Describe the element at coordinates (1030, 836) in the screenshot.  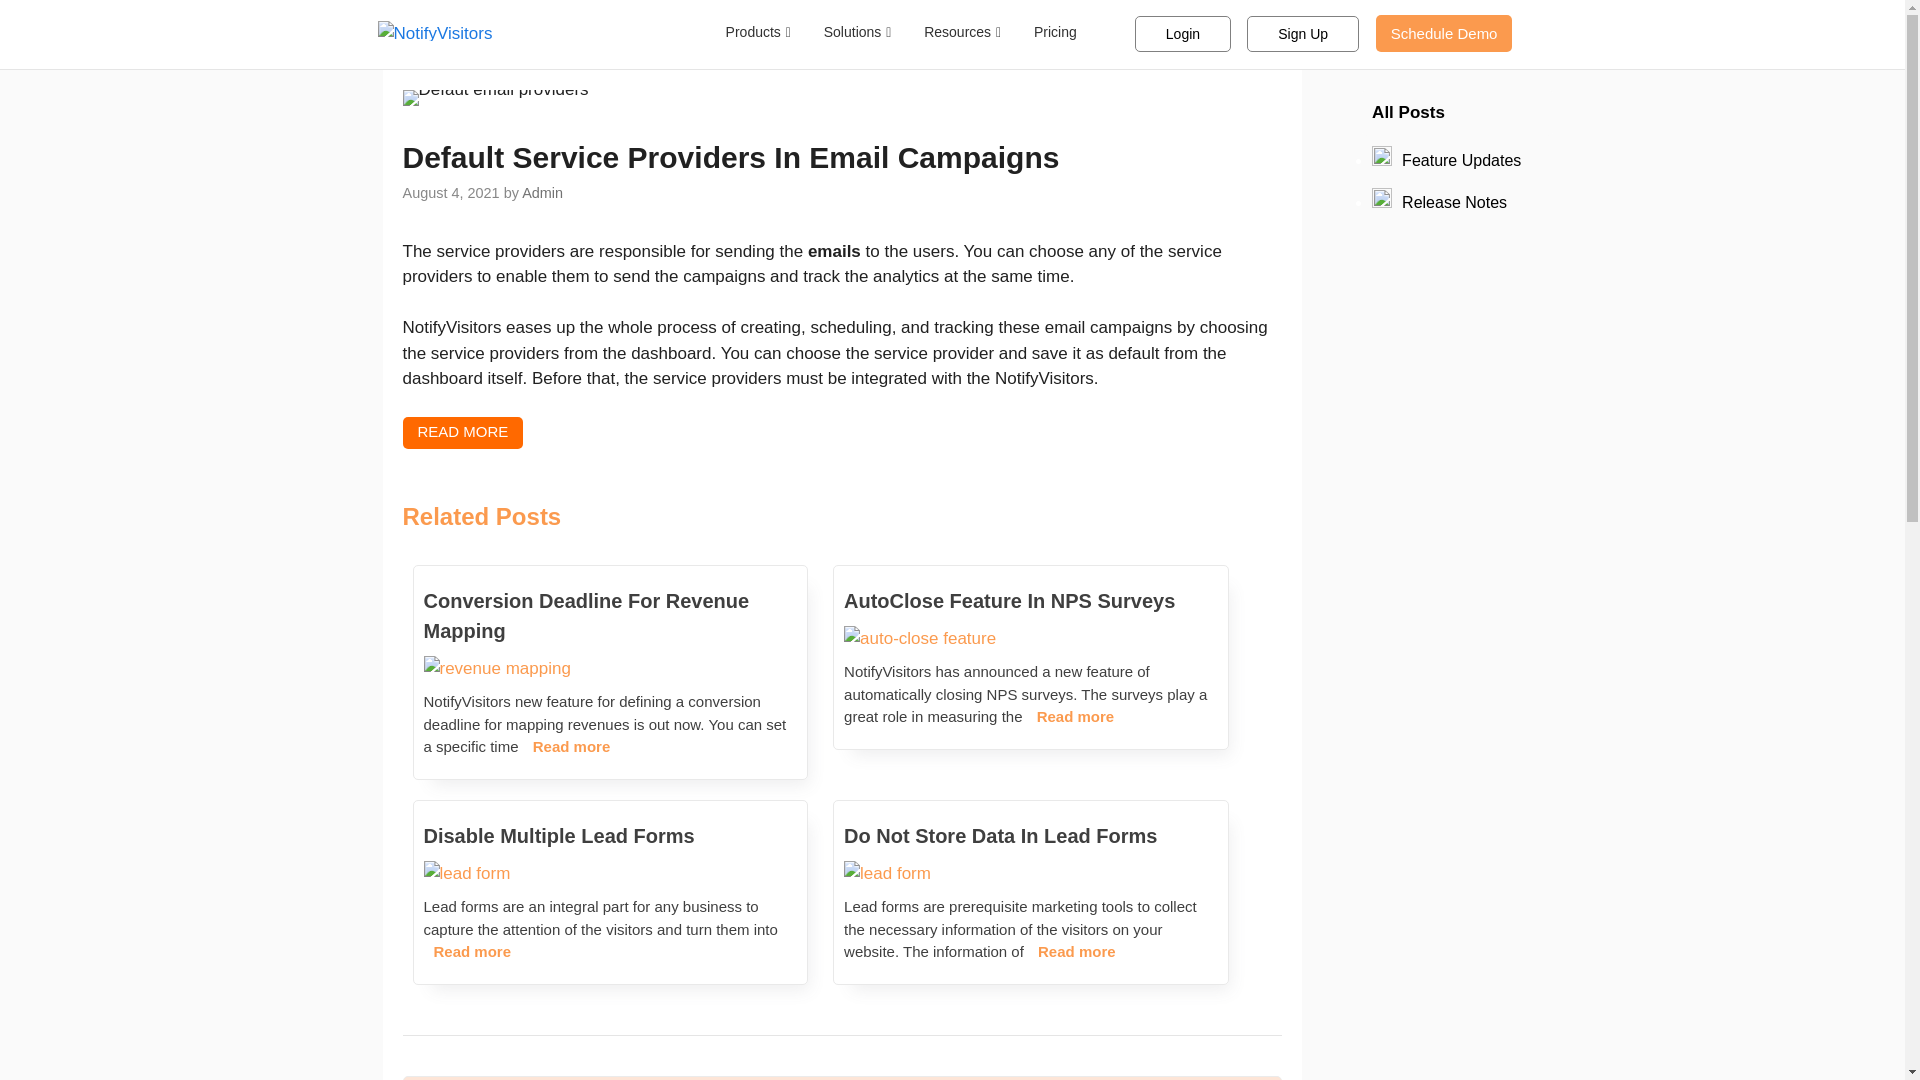
I see `Do Not Store Data In Lead Forms` at that location.